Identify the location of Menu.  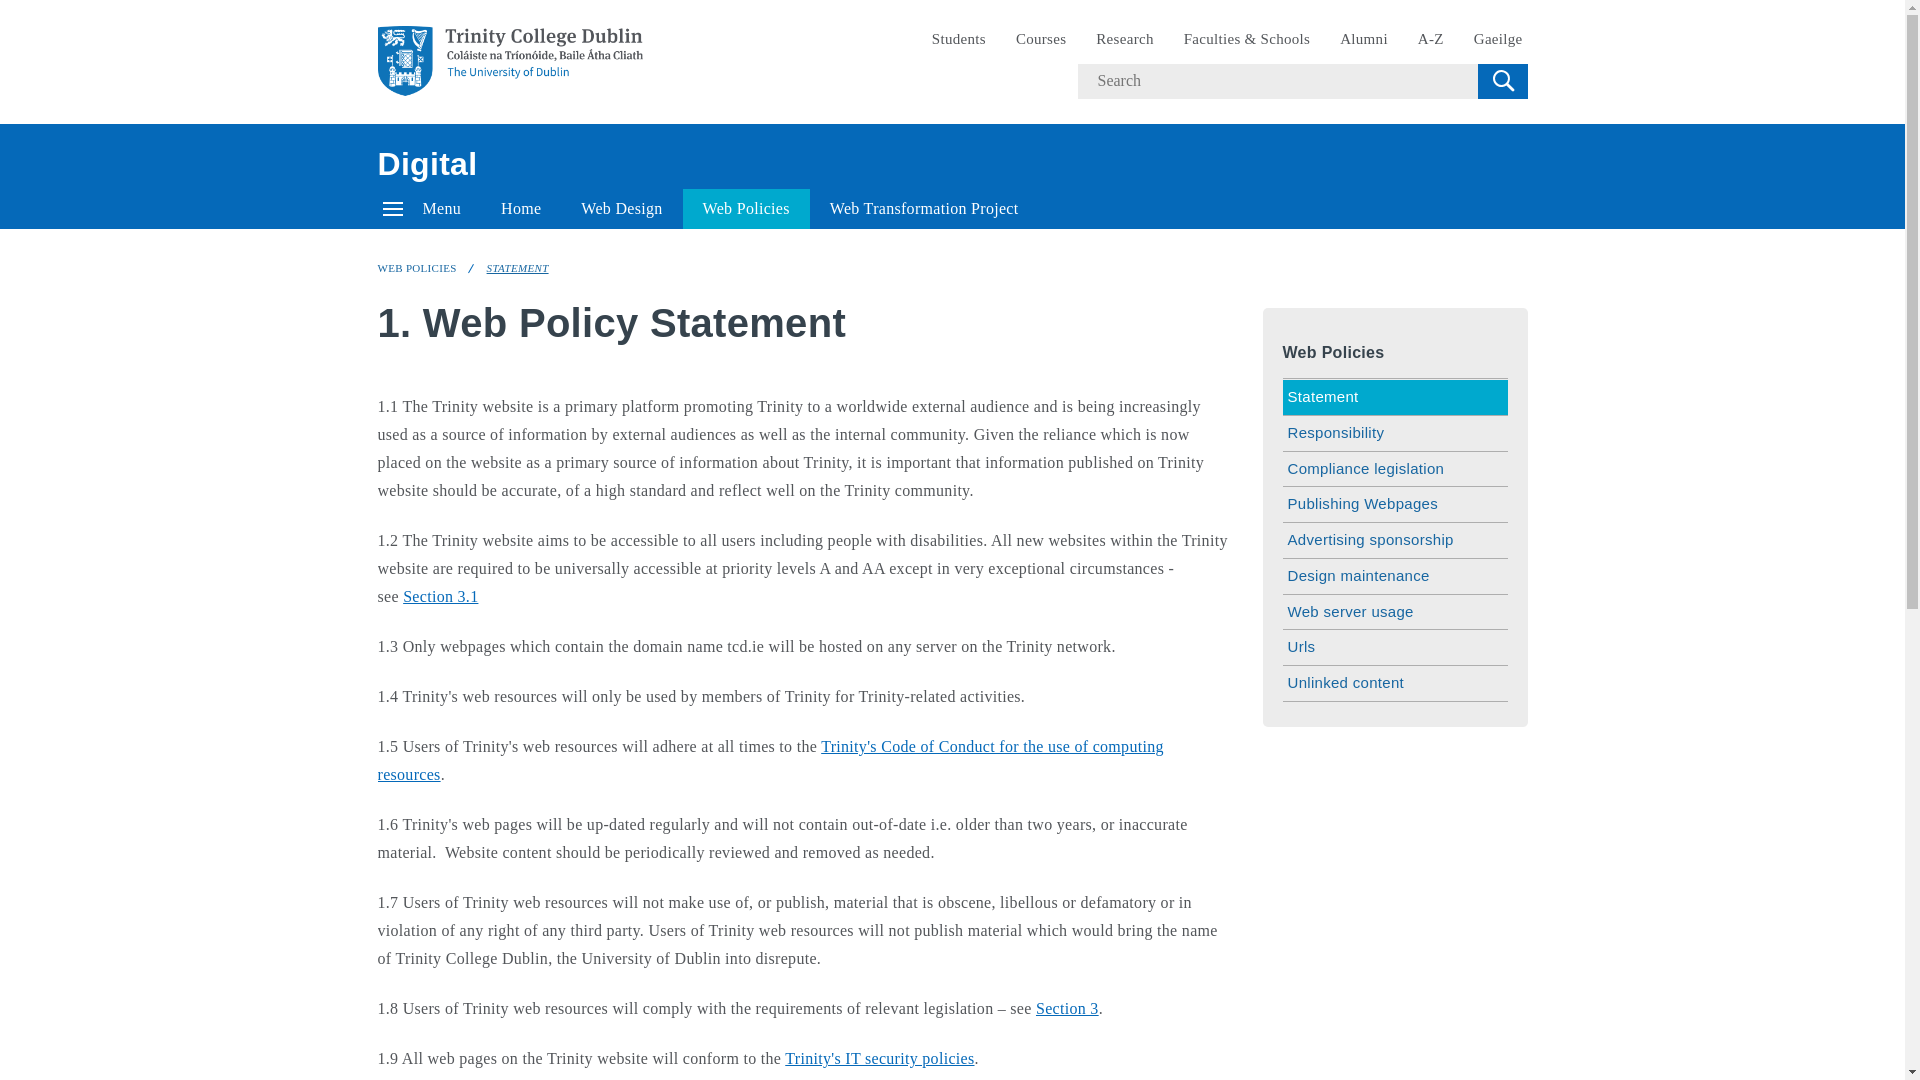
(422, 208).